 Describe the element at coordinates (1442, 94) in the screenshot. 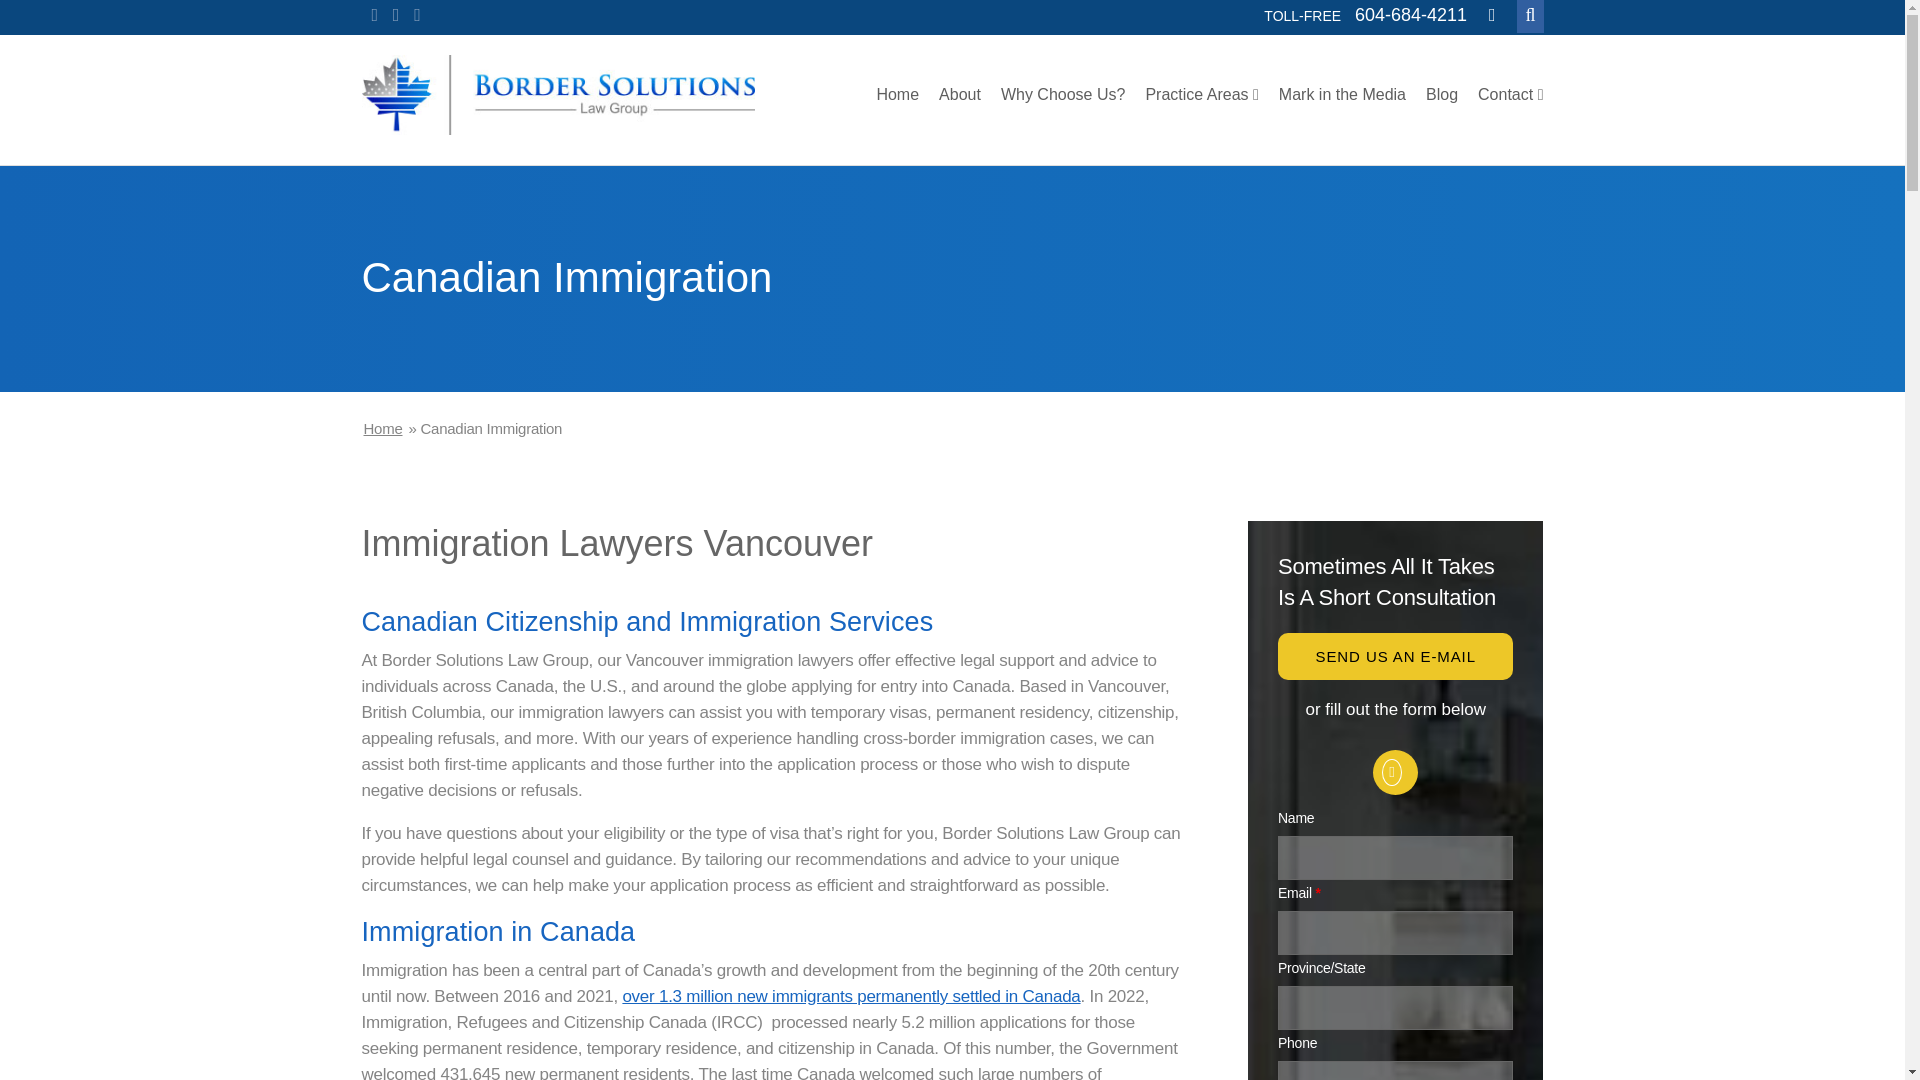

I see `Blog` at that location.